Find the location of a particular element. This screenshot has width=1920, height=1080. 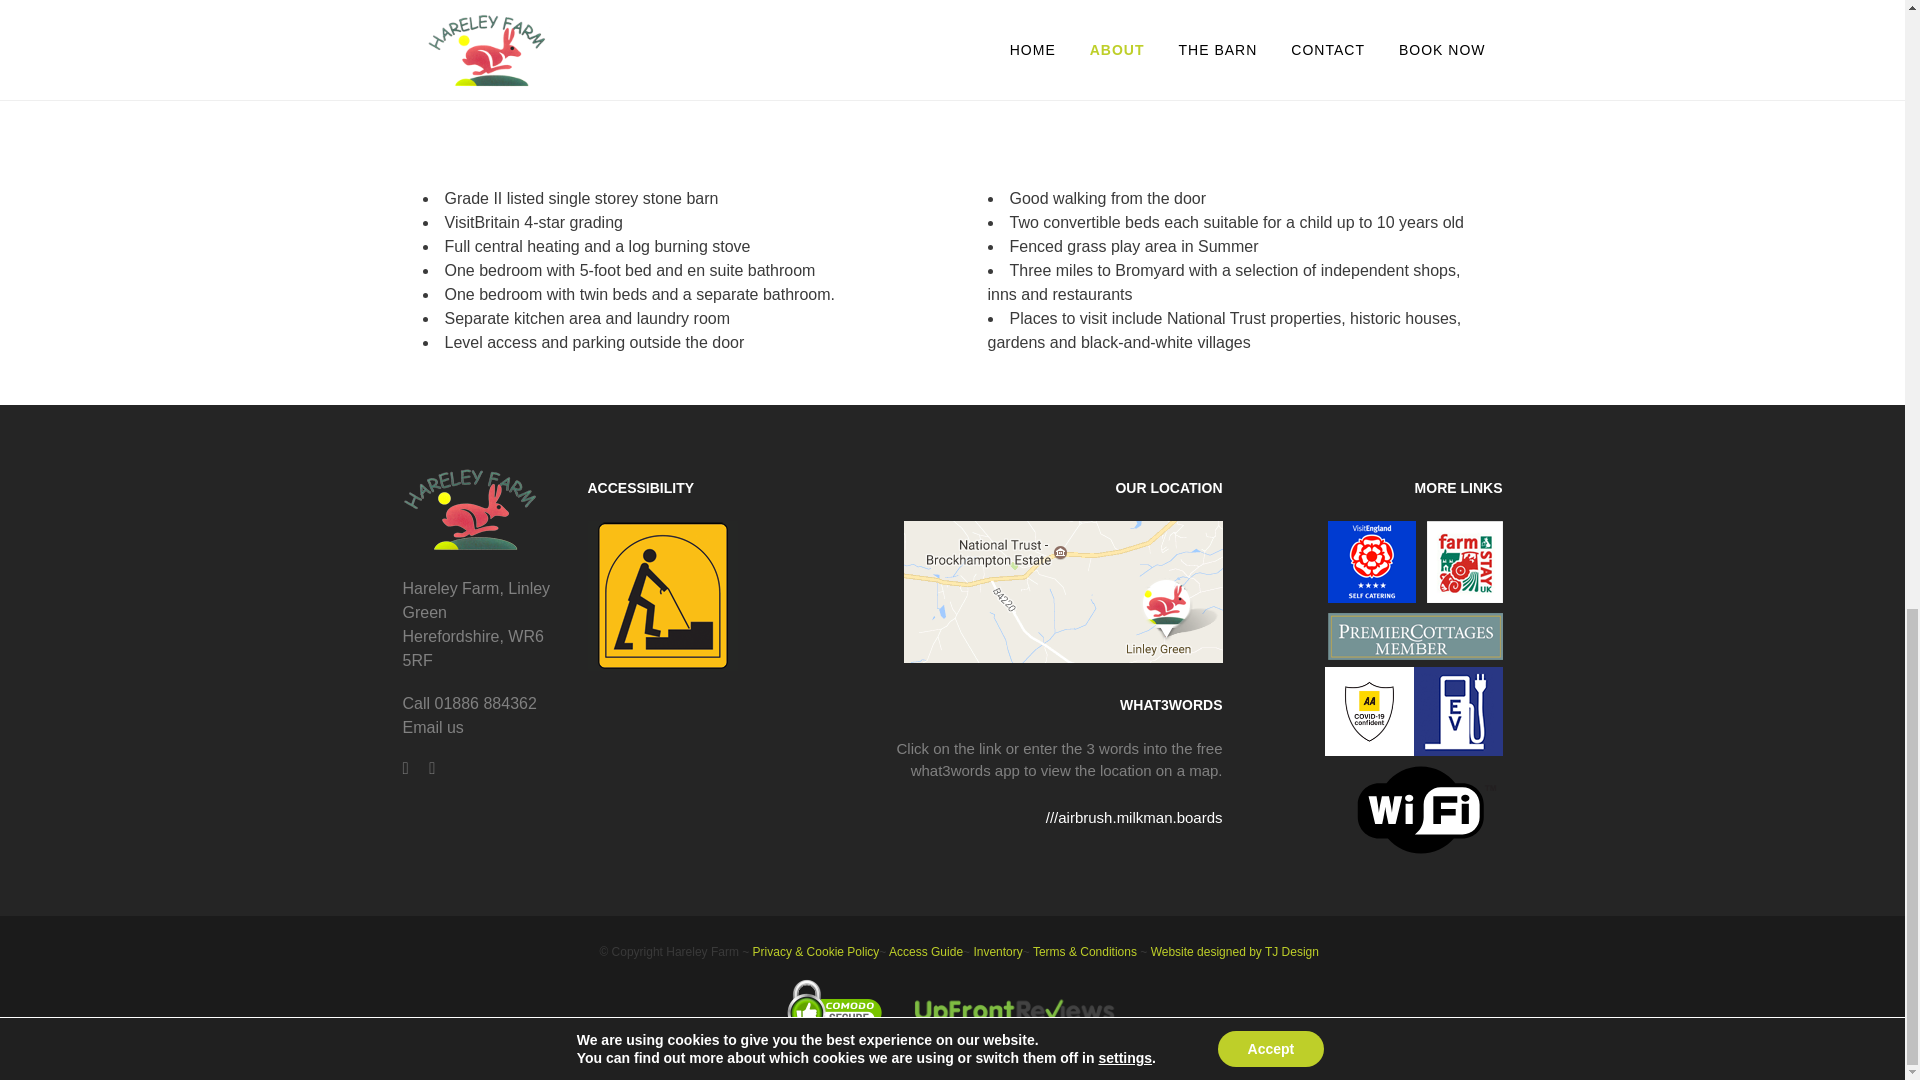

Inventory is located at coordinates (997, 952).